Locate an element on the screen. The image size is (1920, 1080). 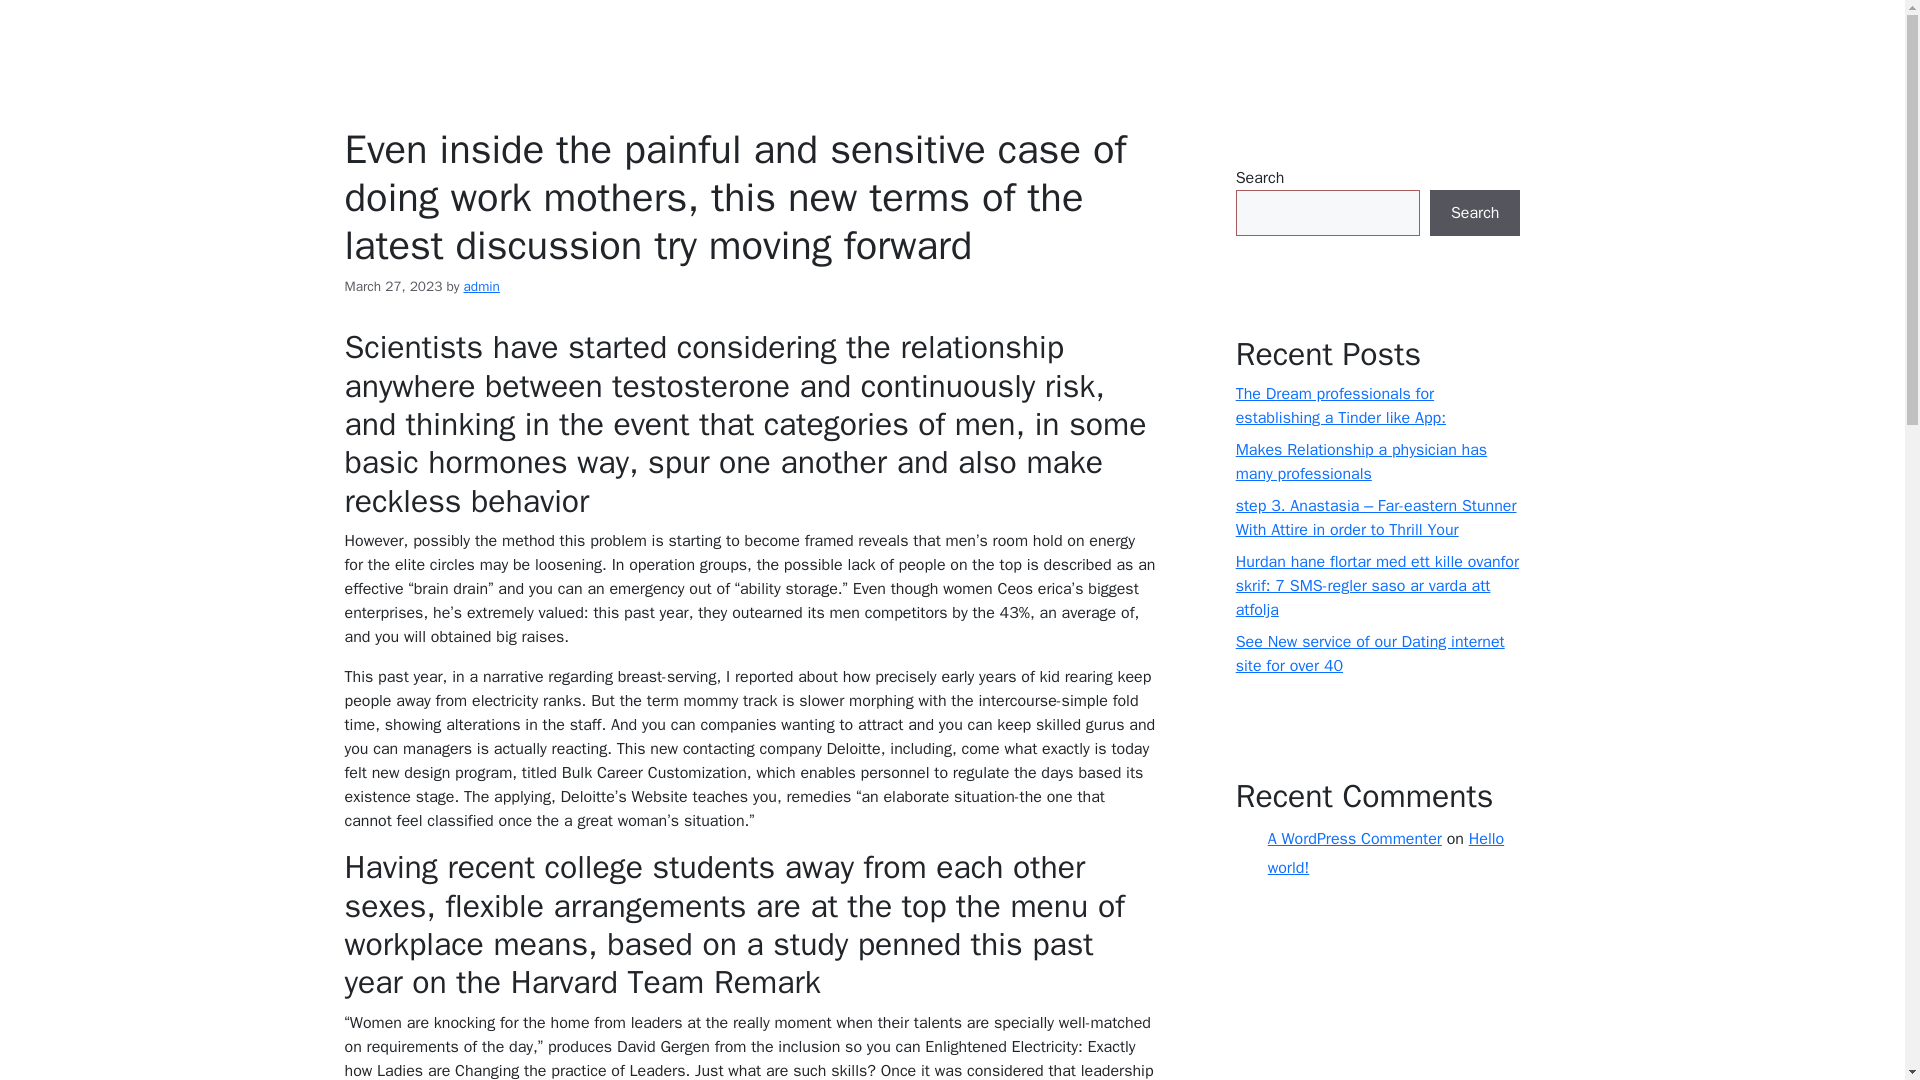
Search is located at coordinates (1475, 213).